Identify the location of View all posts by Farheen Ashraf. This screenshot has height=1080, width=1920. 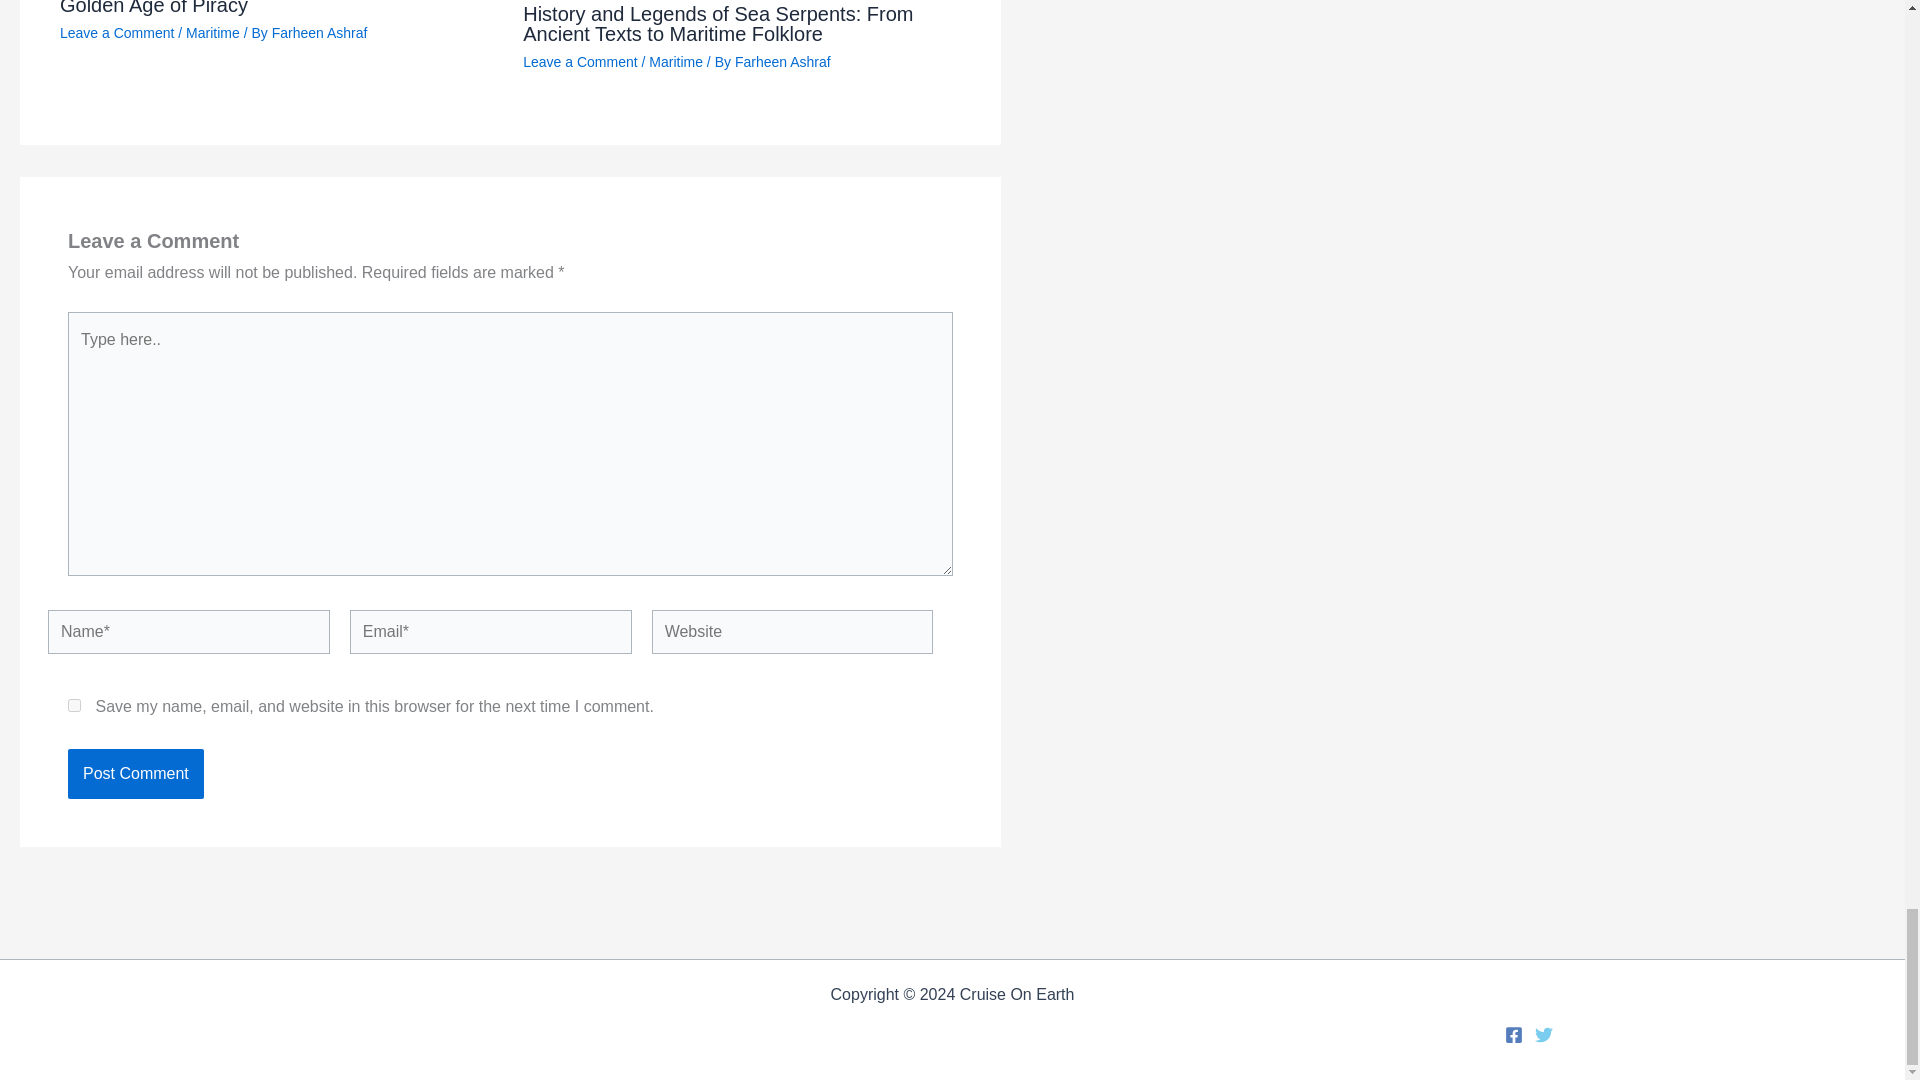
(320, 32).